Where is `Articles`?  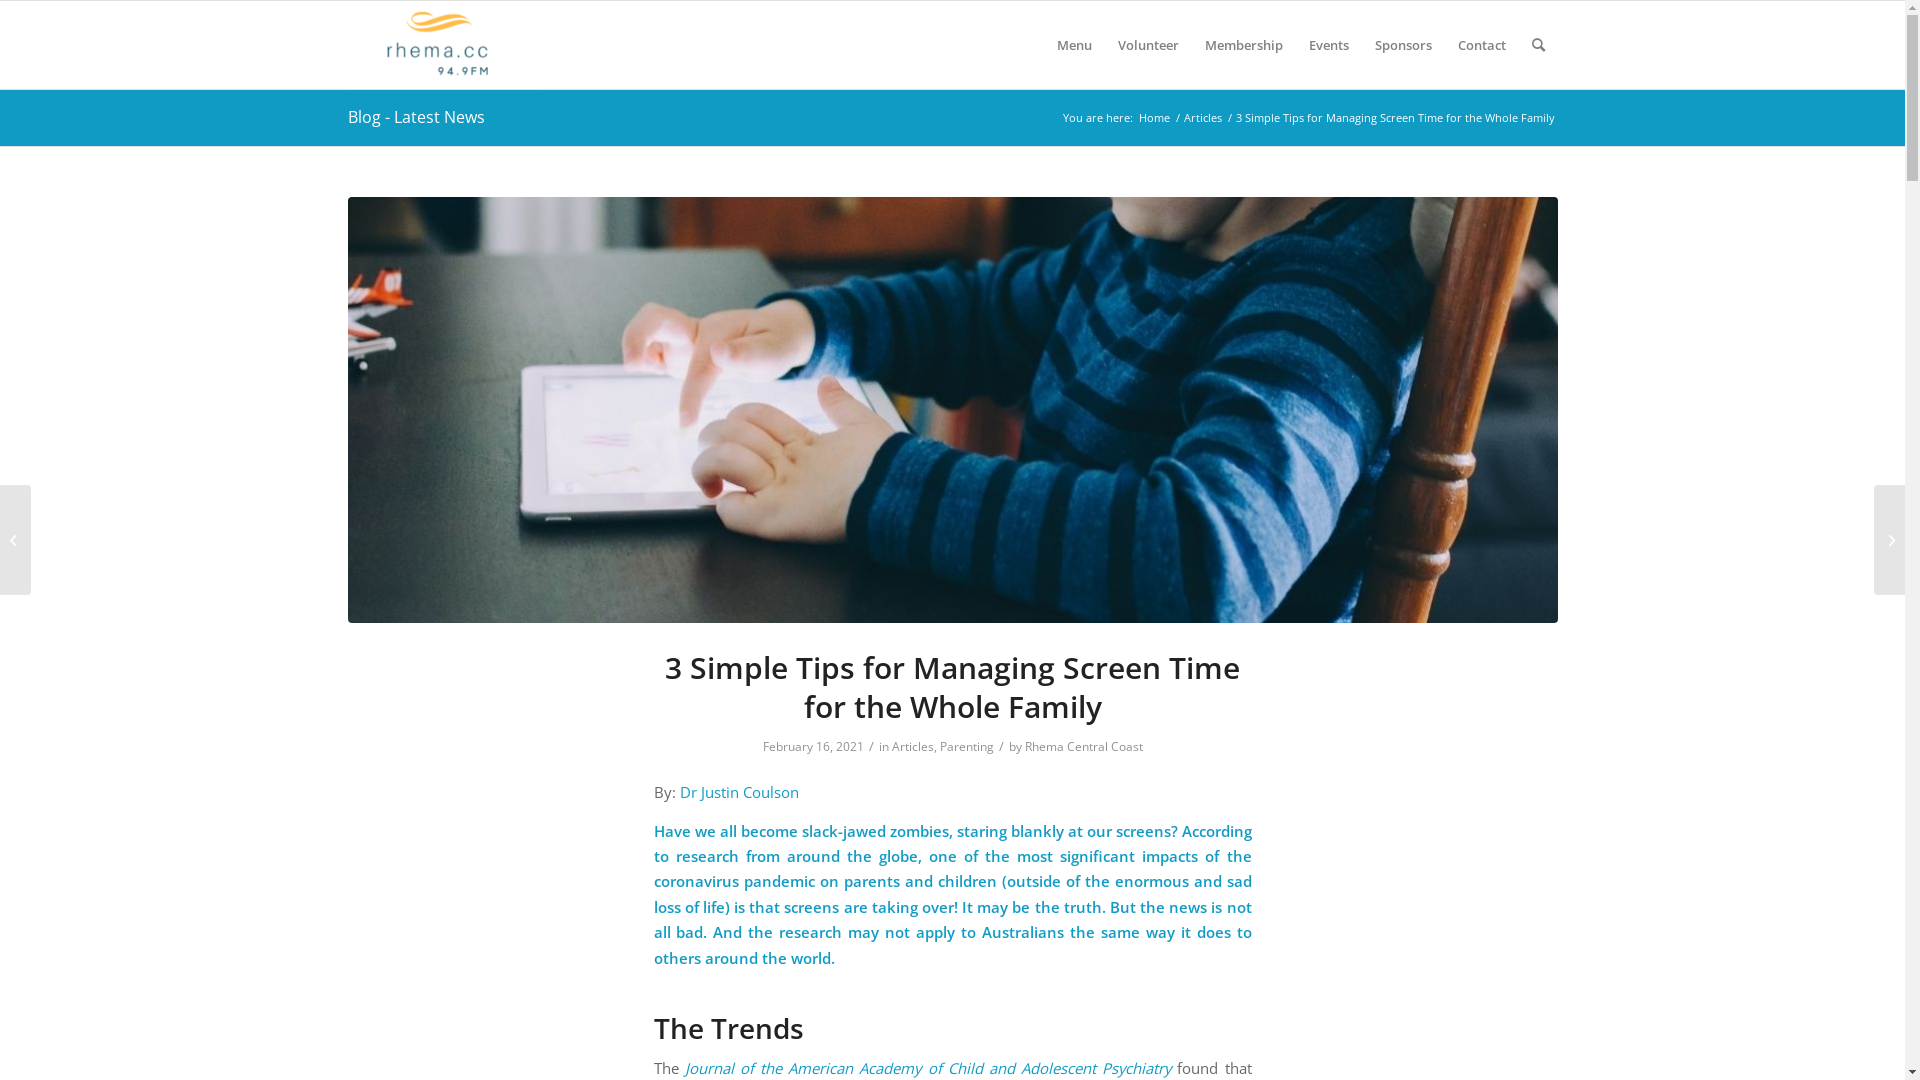
Articles is located at coordinates (1202, 118).